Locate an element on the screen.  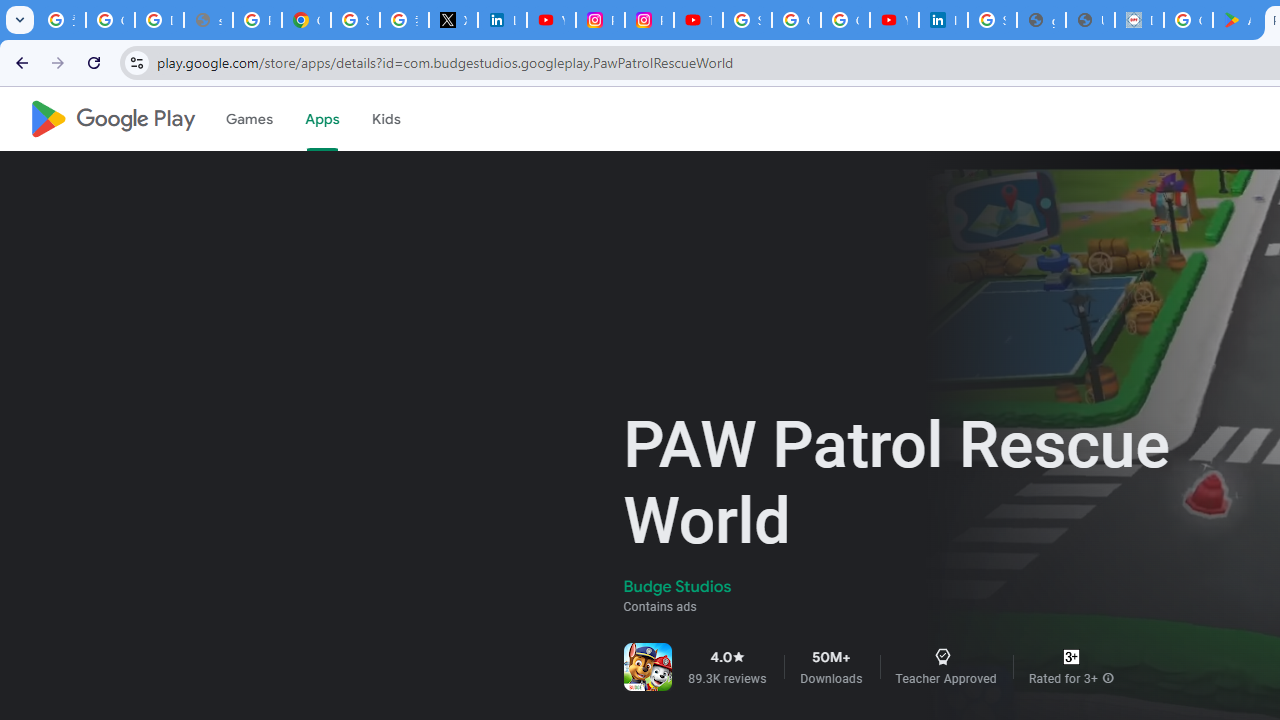
Sign in - Google Accounts is located at coordinates (747, 20).